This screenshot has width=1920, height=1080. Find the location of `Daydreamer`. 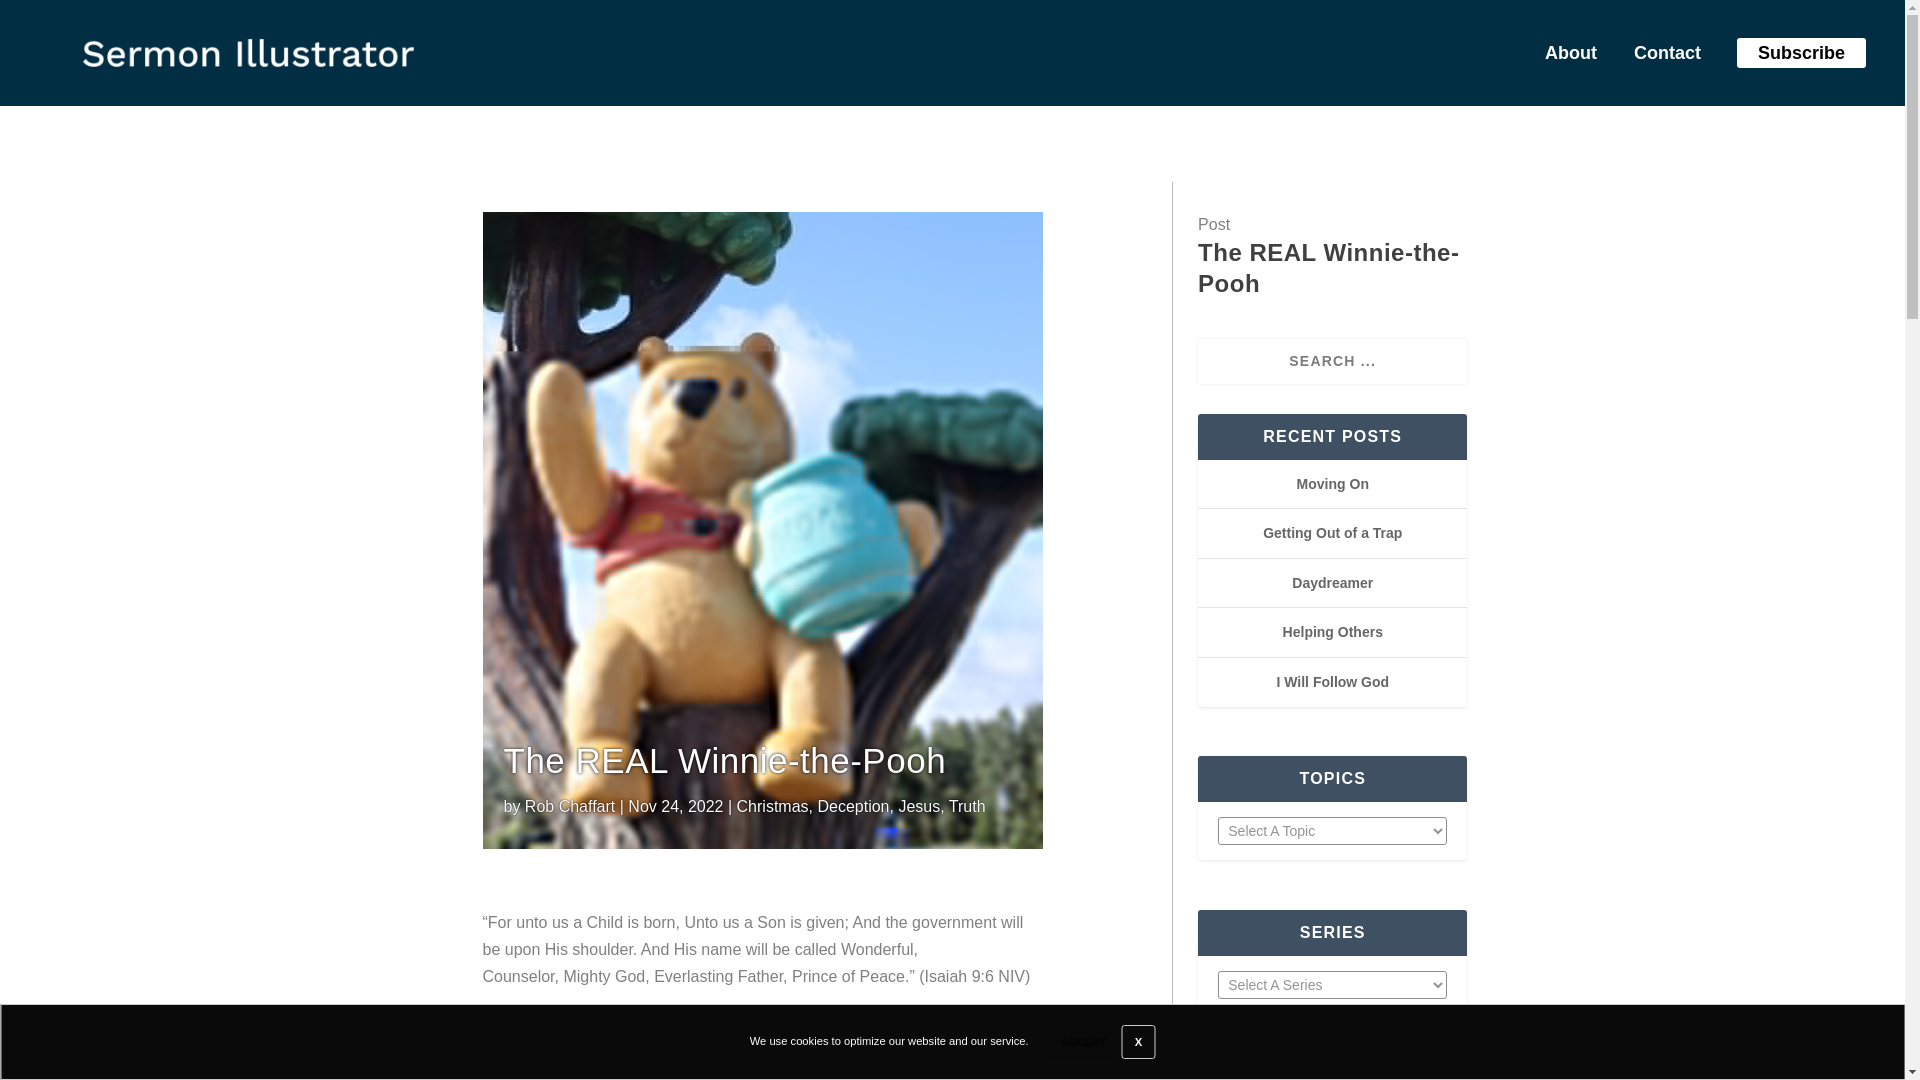

Daydreamer is located at coordinates (1332, 582).